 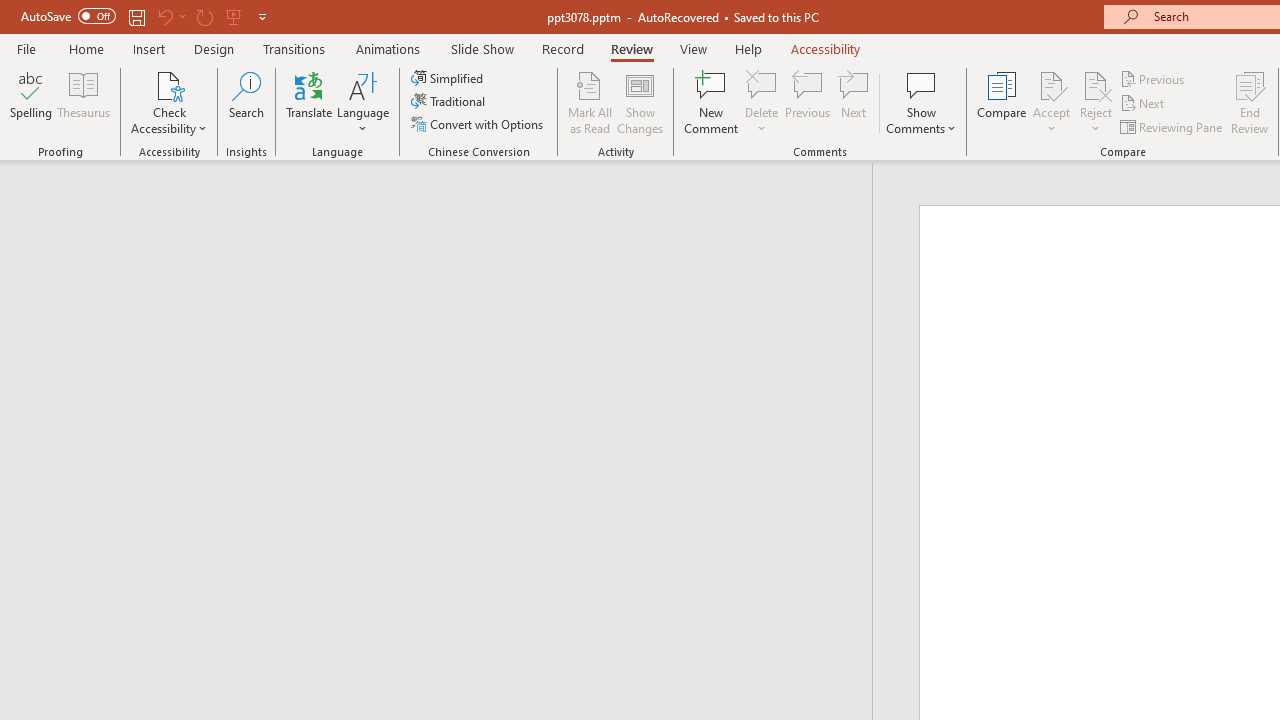 I want to click on Outline, so click(x=445, y=202).